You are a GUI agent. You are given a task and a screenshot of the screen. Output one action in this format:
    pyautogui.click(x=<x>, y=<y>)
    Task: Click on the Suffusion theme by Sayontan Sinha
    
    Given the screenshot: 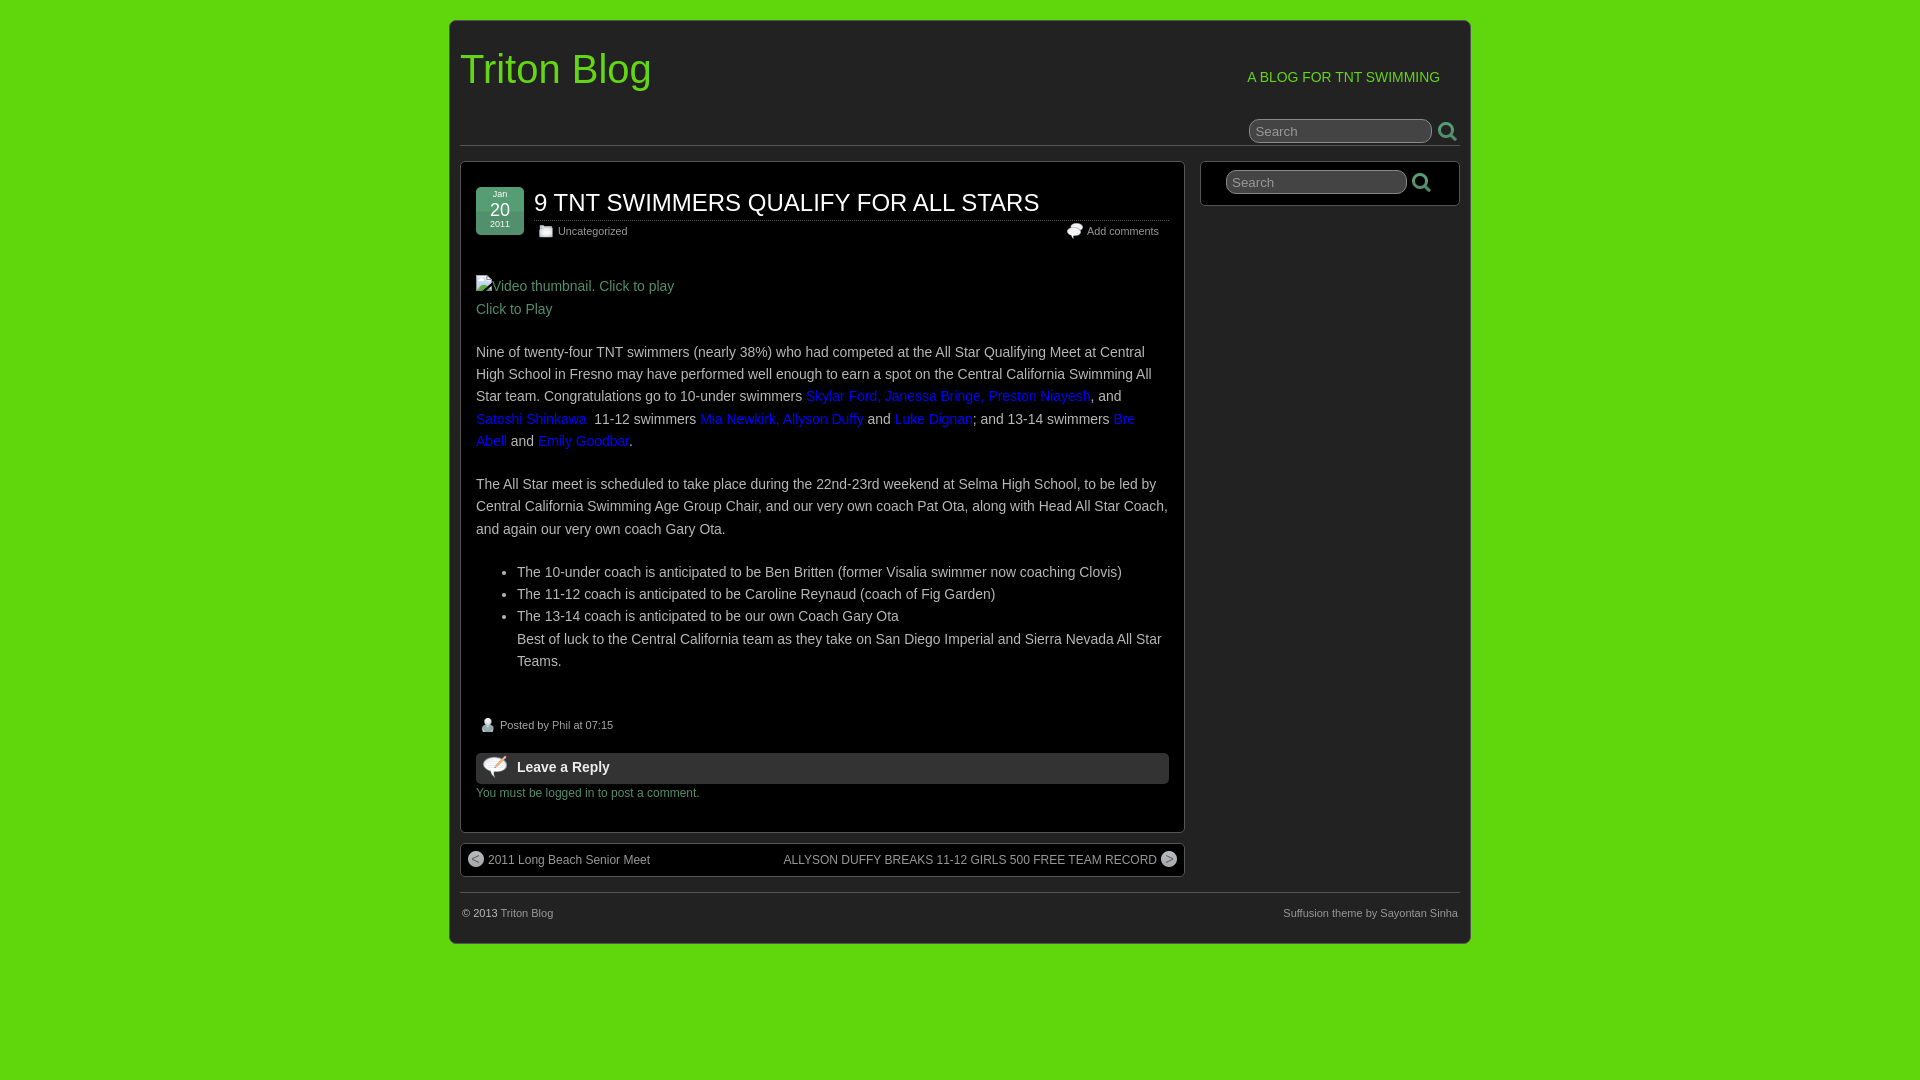 What is the action you would take?
    pyautogui.click(x=1370, y=913)
    